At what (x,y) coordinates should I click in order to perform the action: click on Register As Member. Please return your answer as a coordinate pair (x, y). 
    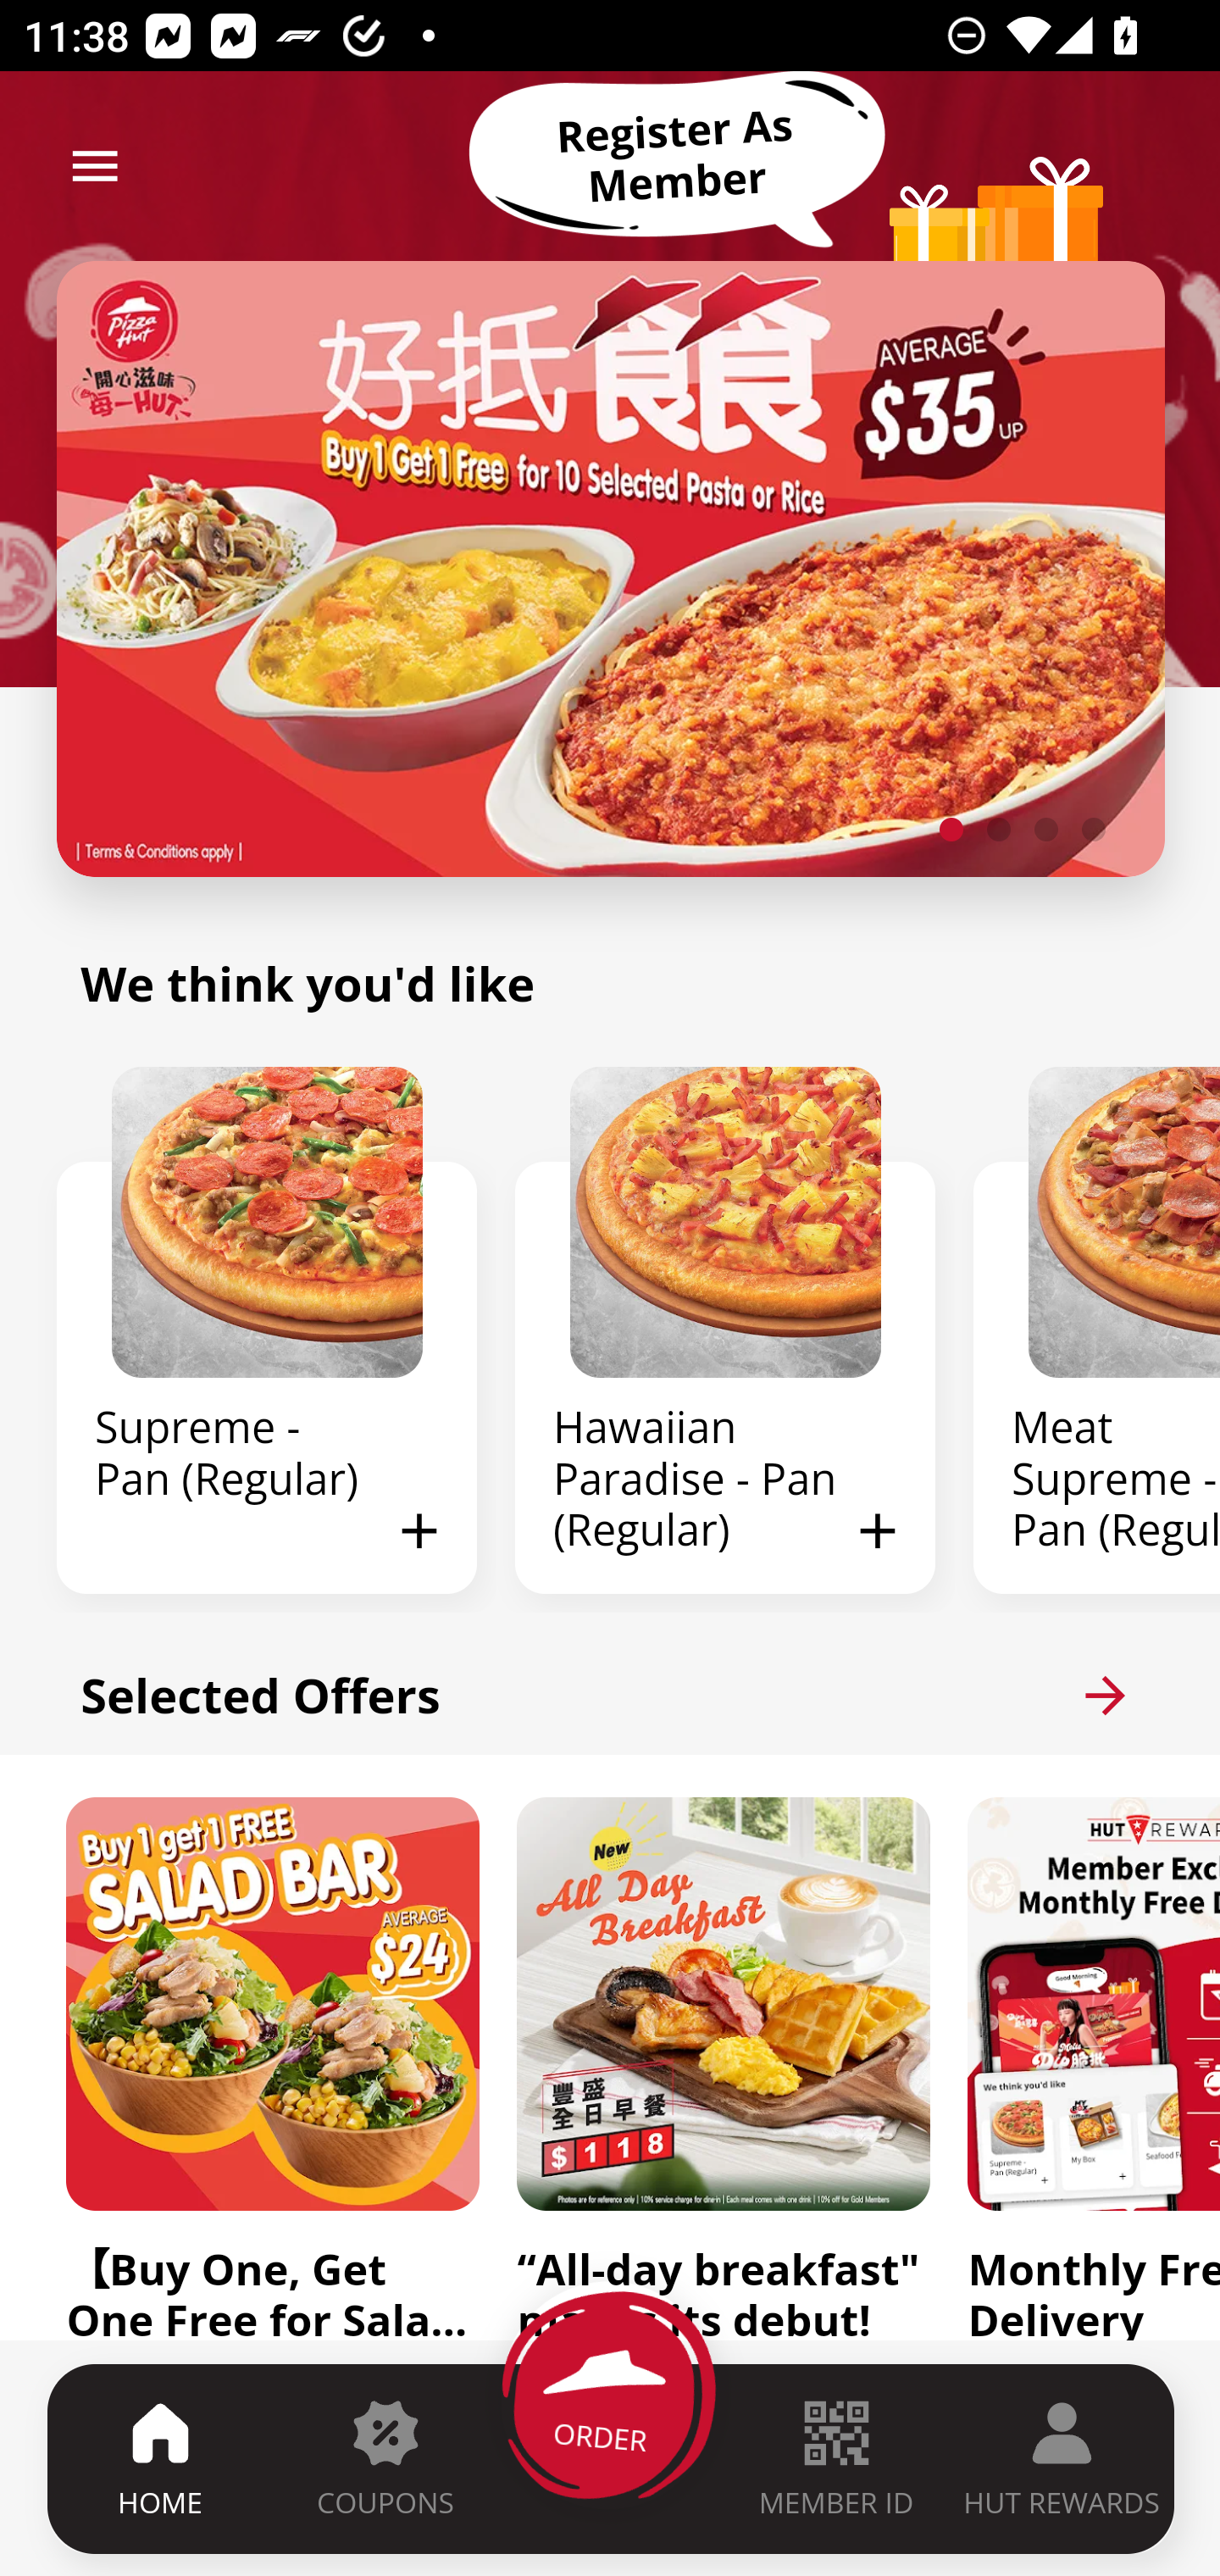
    Looking at the image, I should click on (676, 157).